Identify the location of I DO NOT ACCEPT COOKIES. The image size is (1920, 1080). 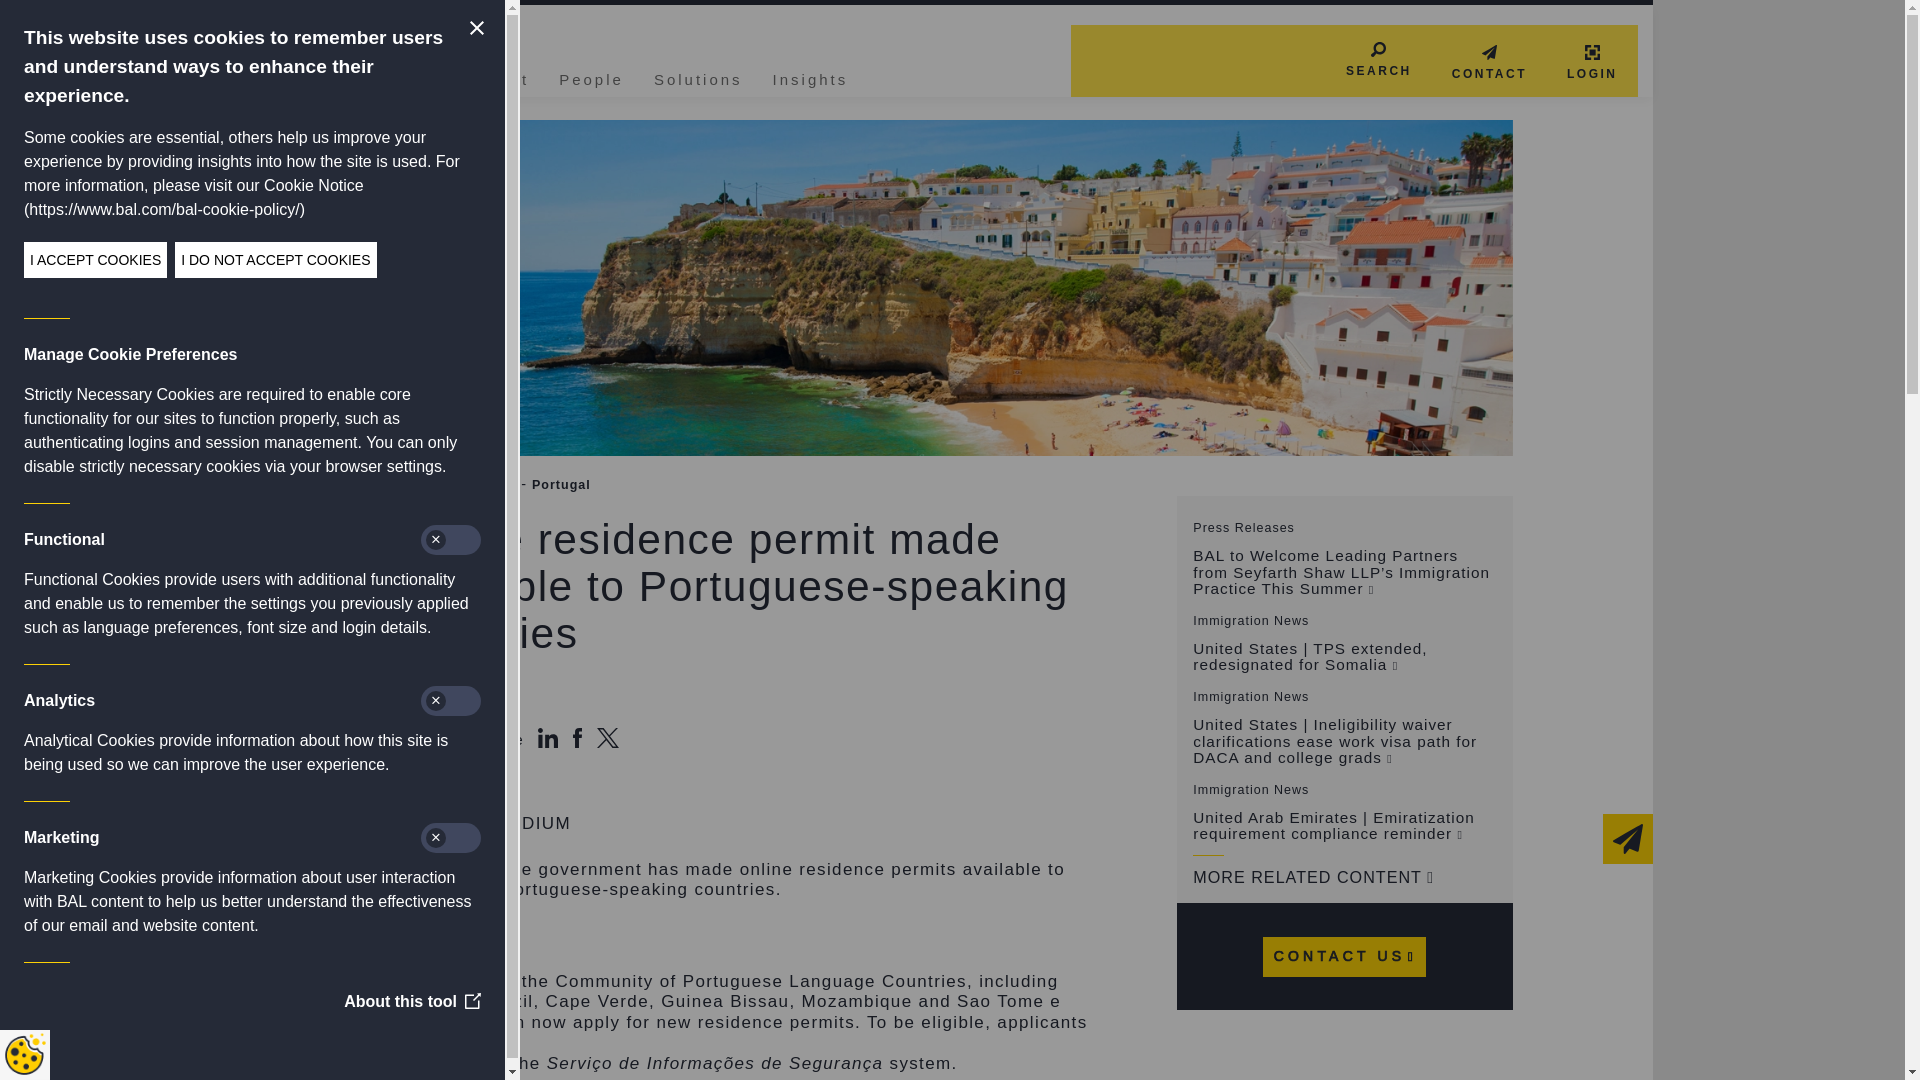
(58, 259).